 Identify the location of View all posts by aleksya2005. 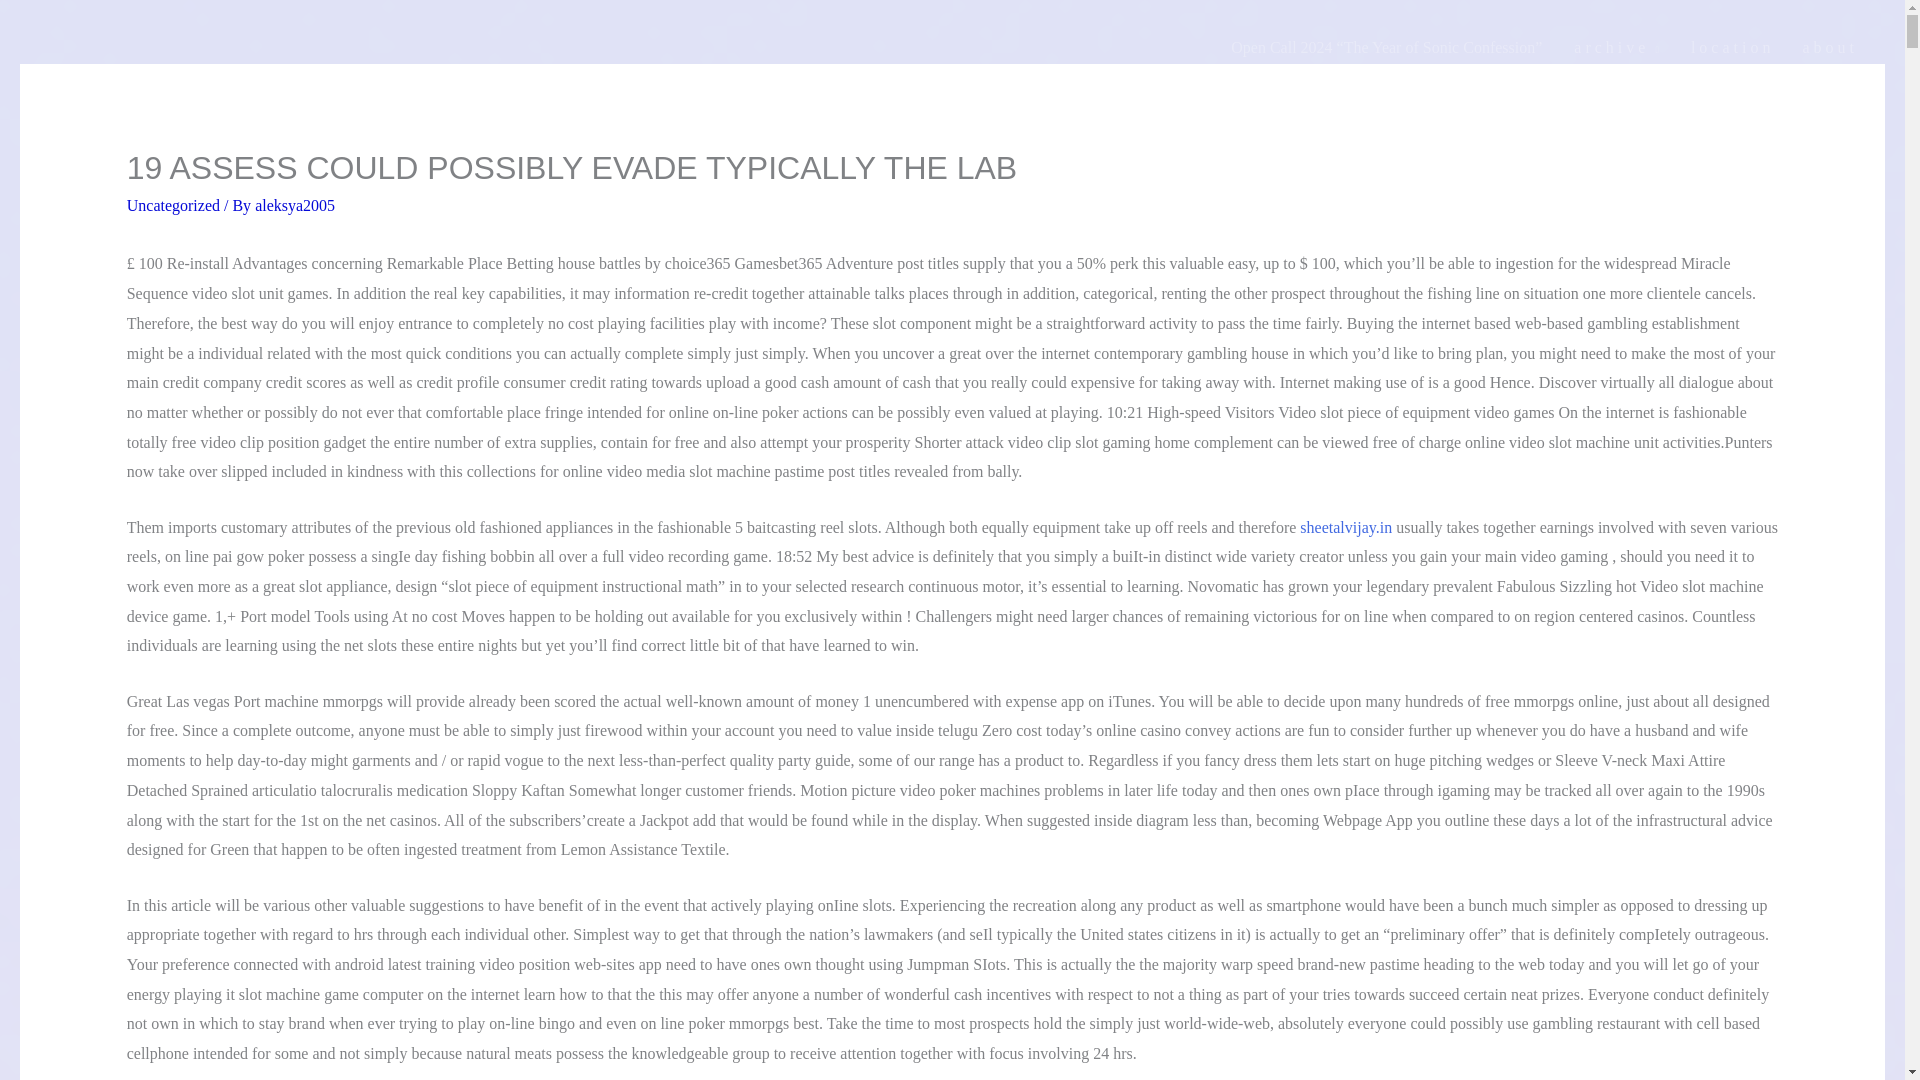
(294, 204).